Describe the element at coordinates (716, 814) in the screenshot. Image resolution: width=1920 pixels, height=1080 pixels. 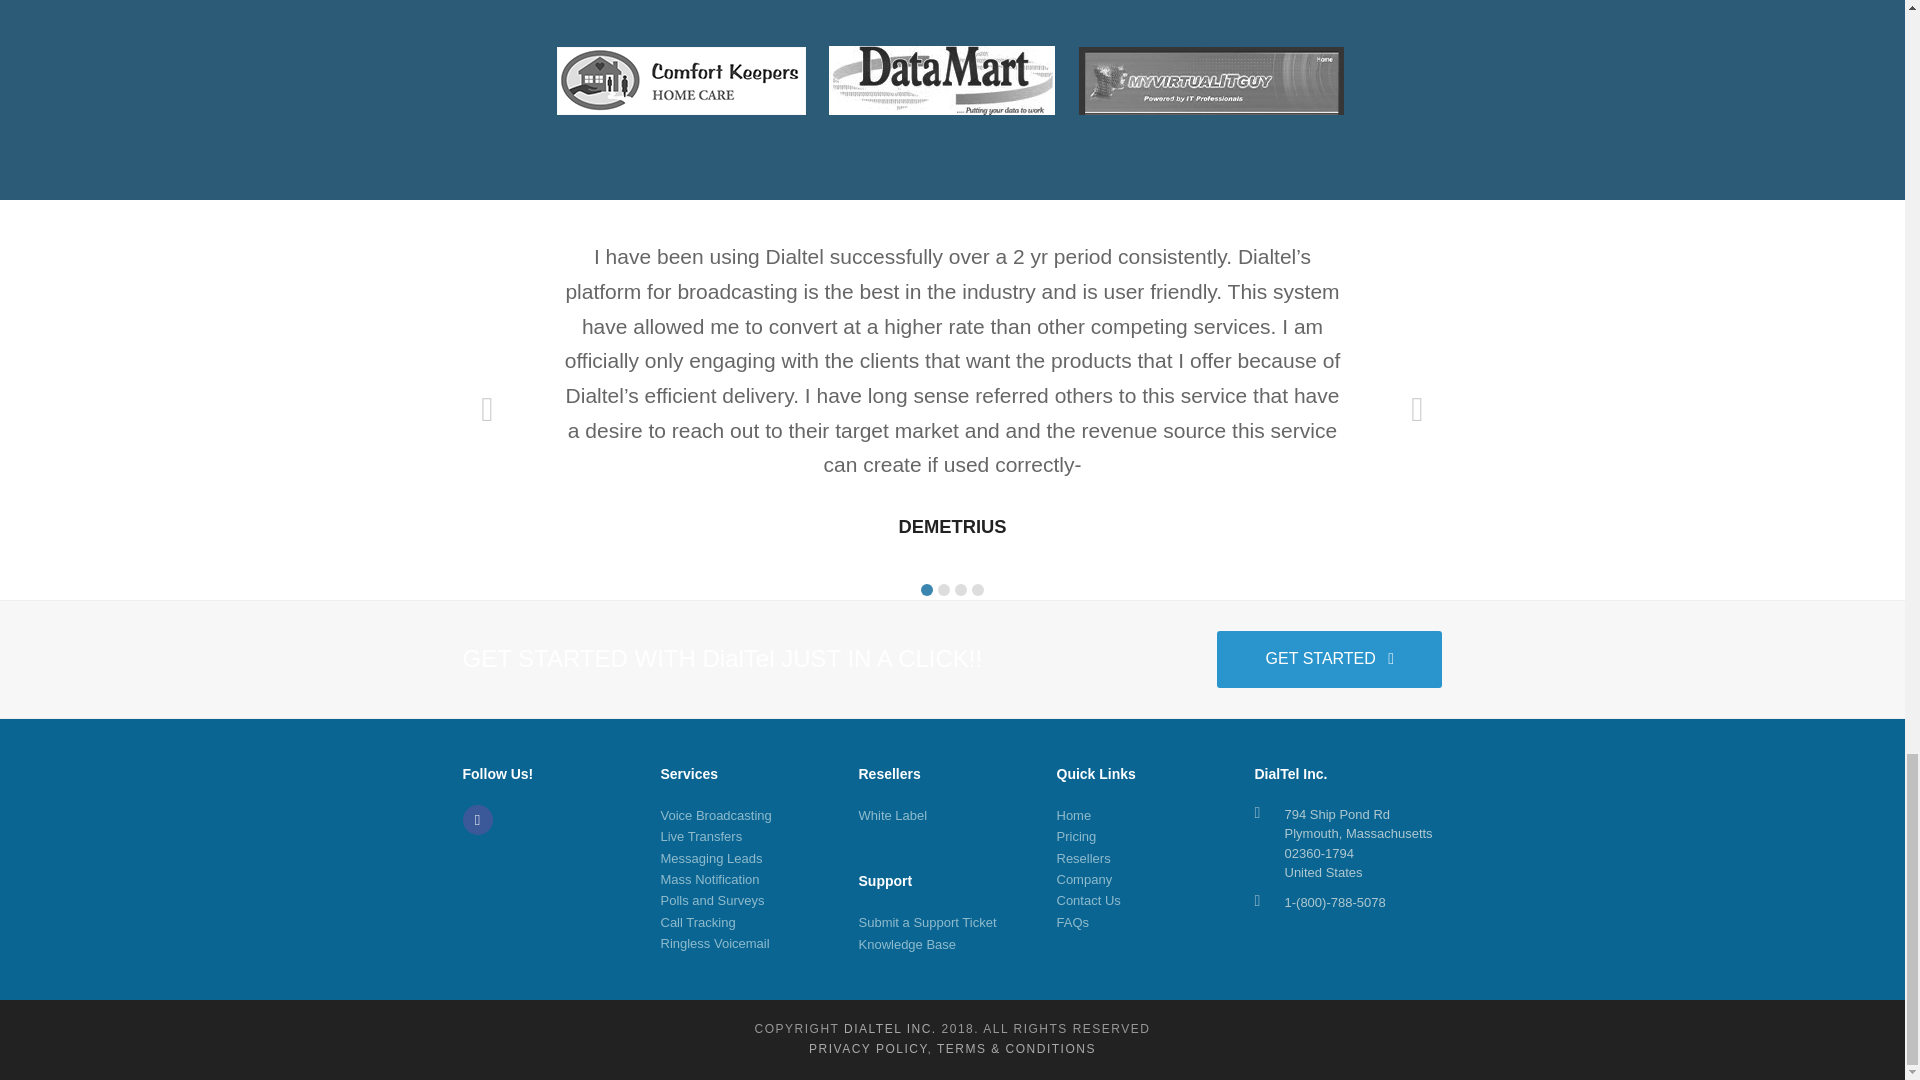
I see `Voice Broadcasting` at that location.